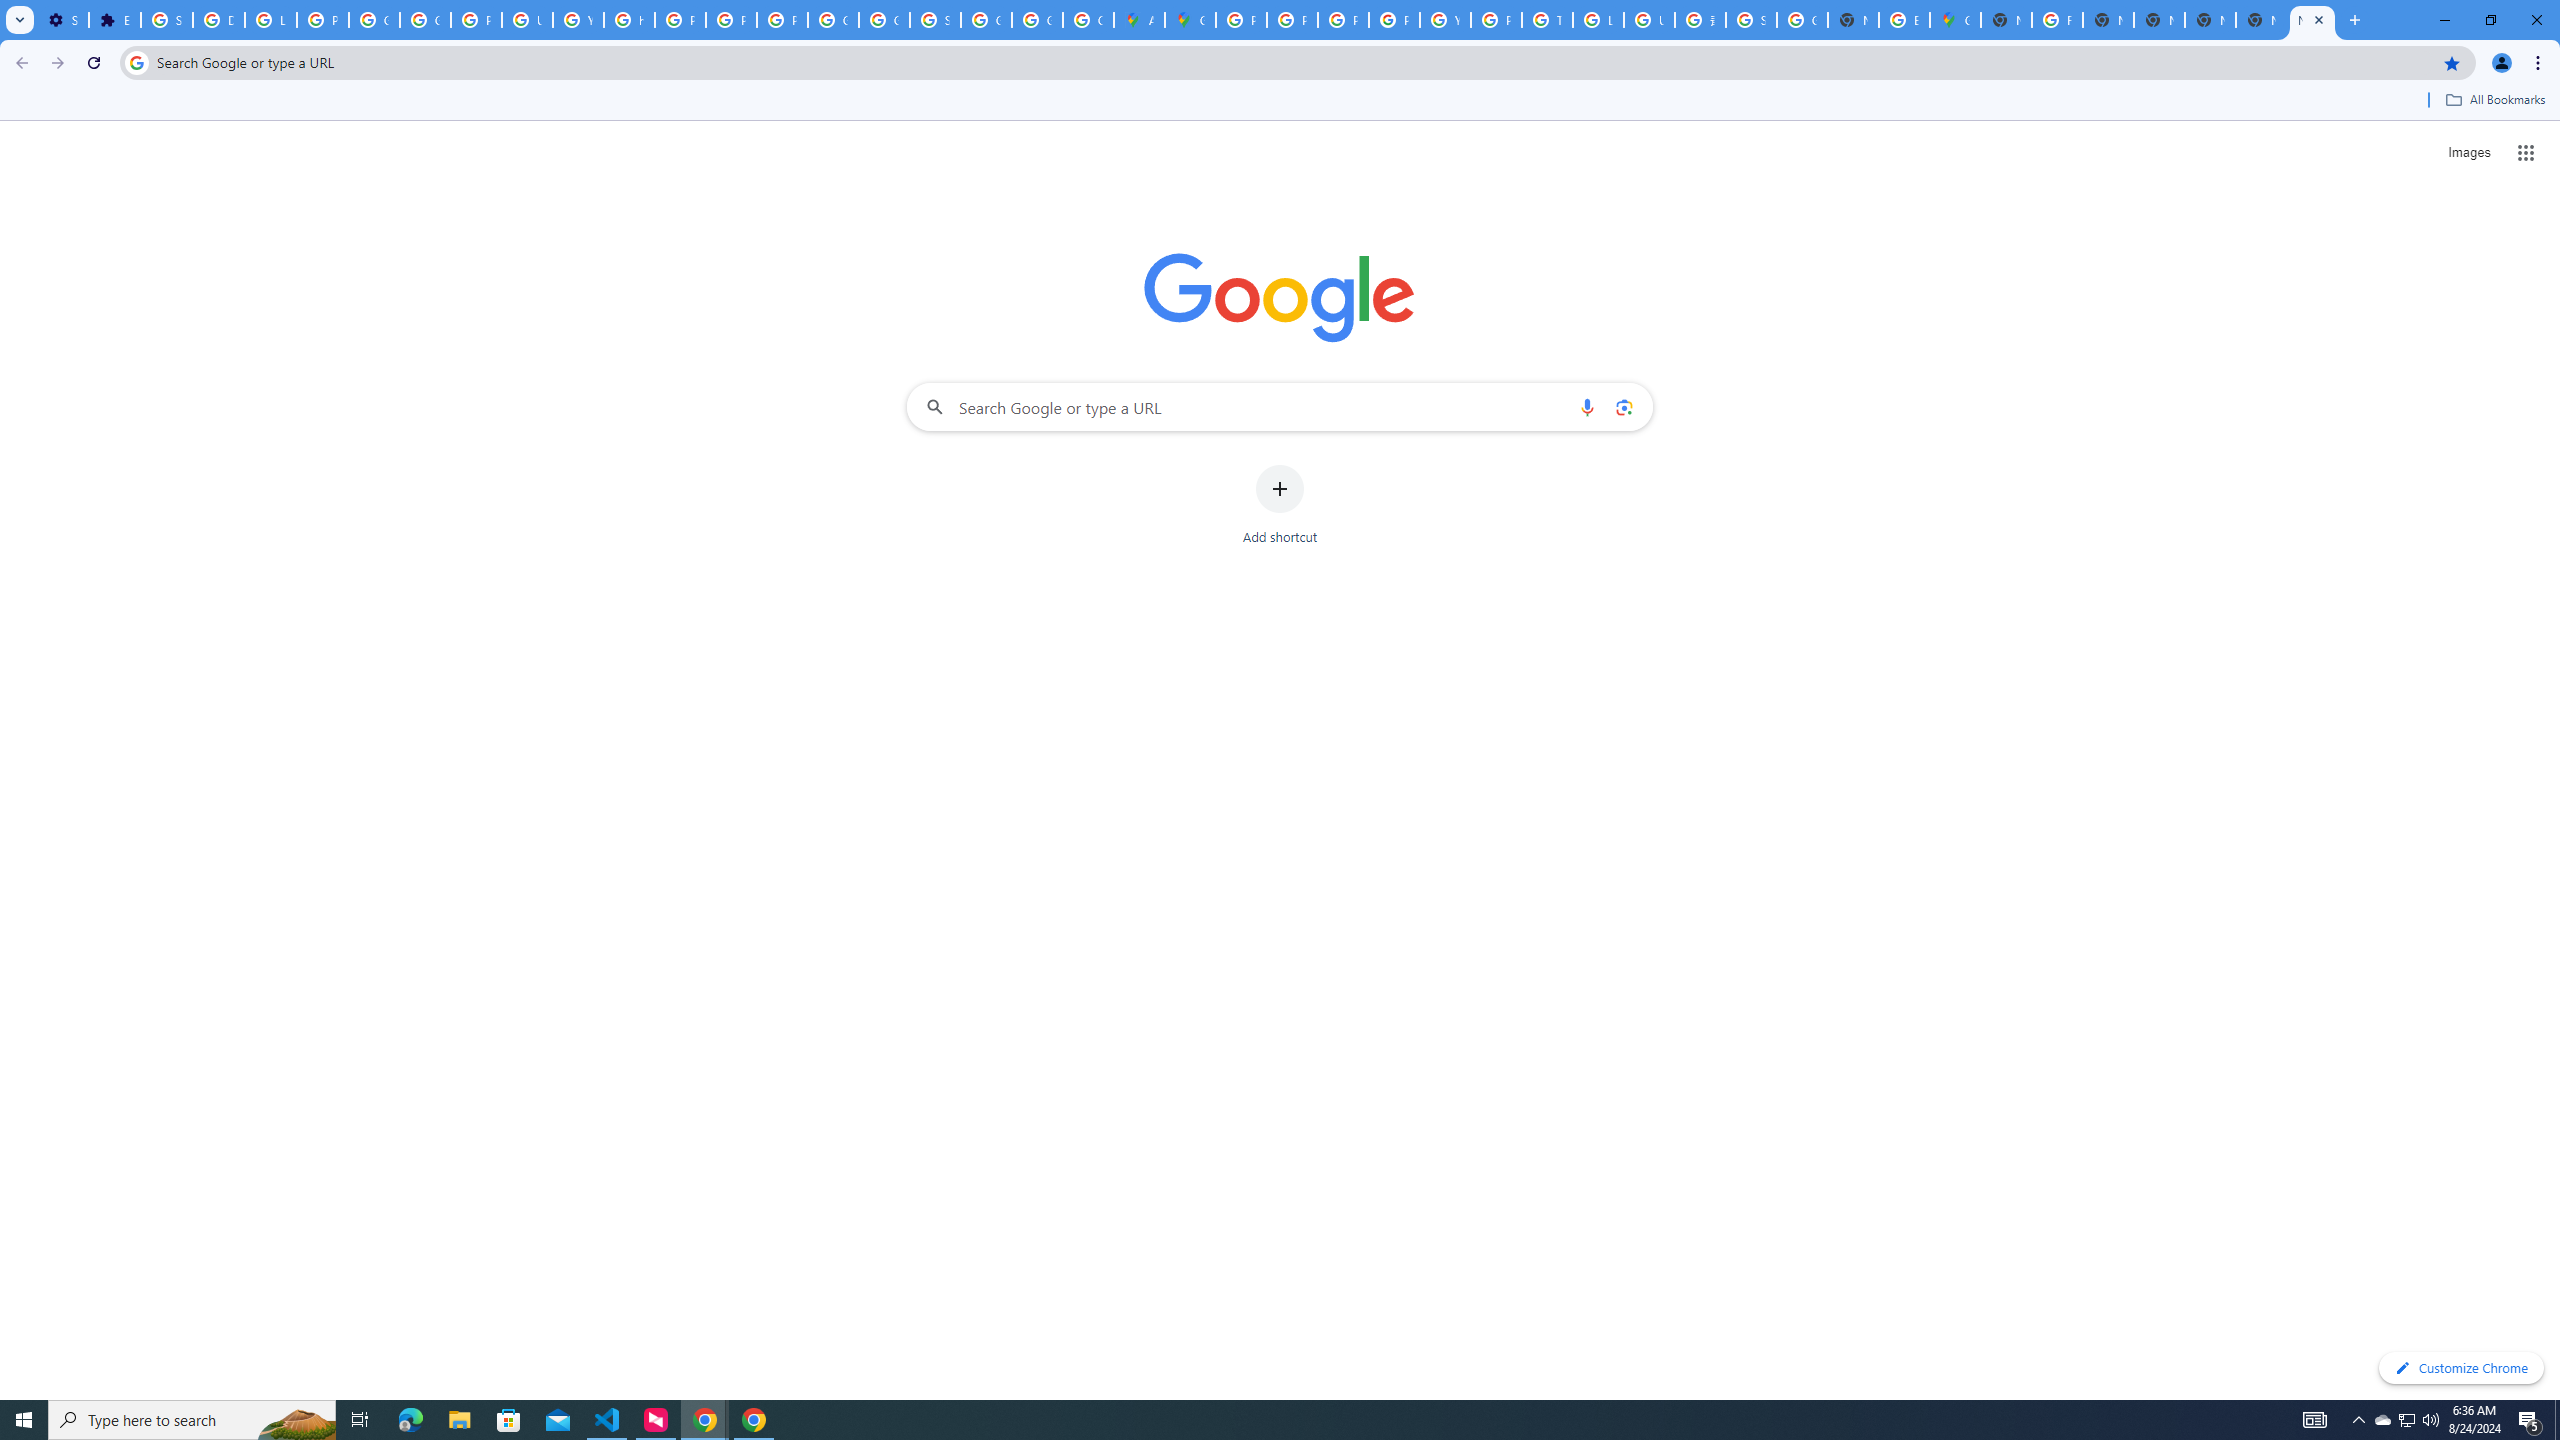 The width and height of the screenshot is (2560, 1440). What do you see at coordinates (1622, 406) in the screenshot?
I see `Search by image` at bounding box center [1622, 406].